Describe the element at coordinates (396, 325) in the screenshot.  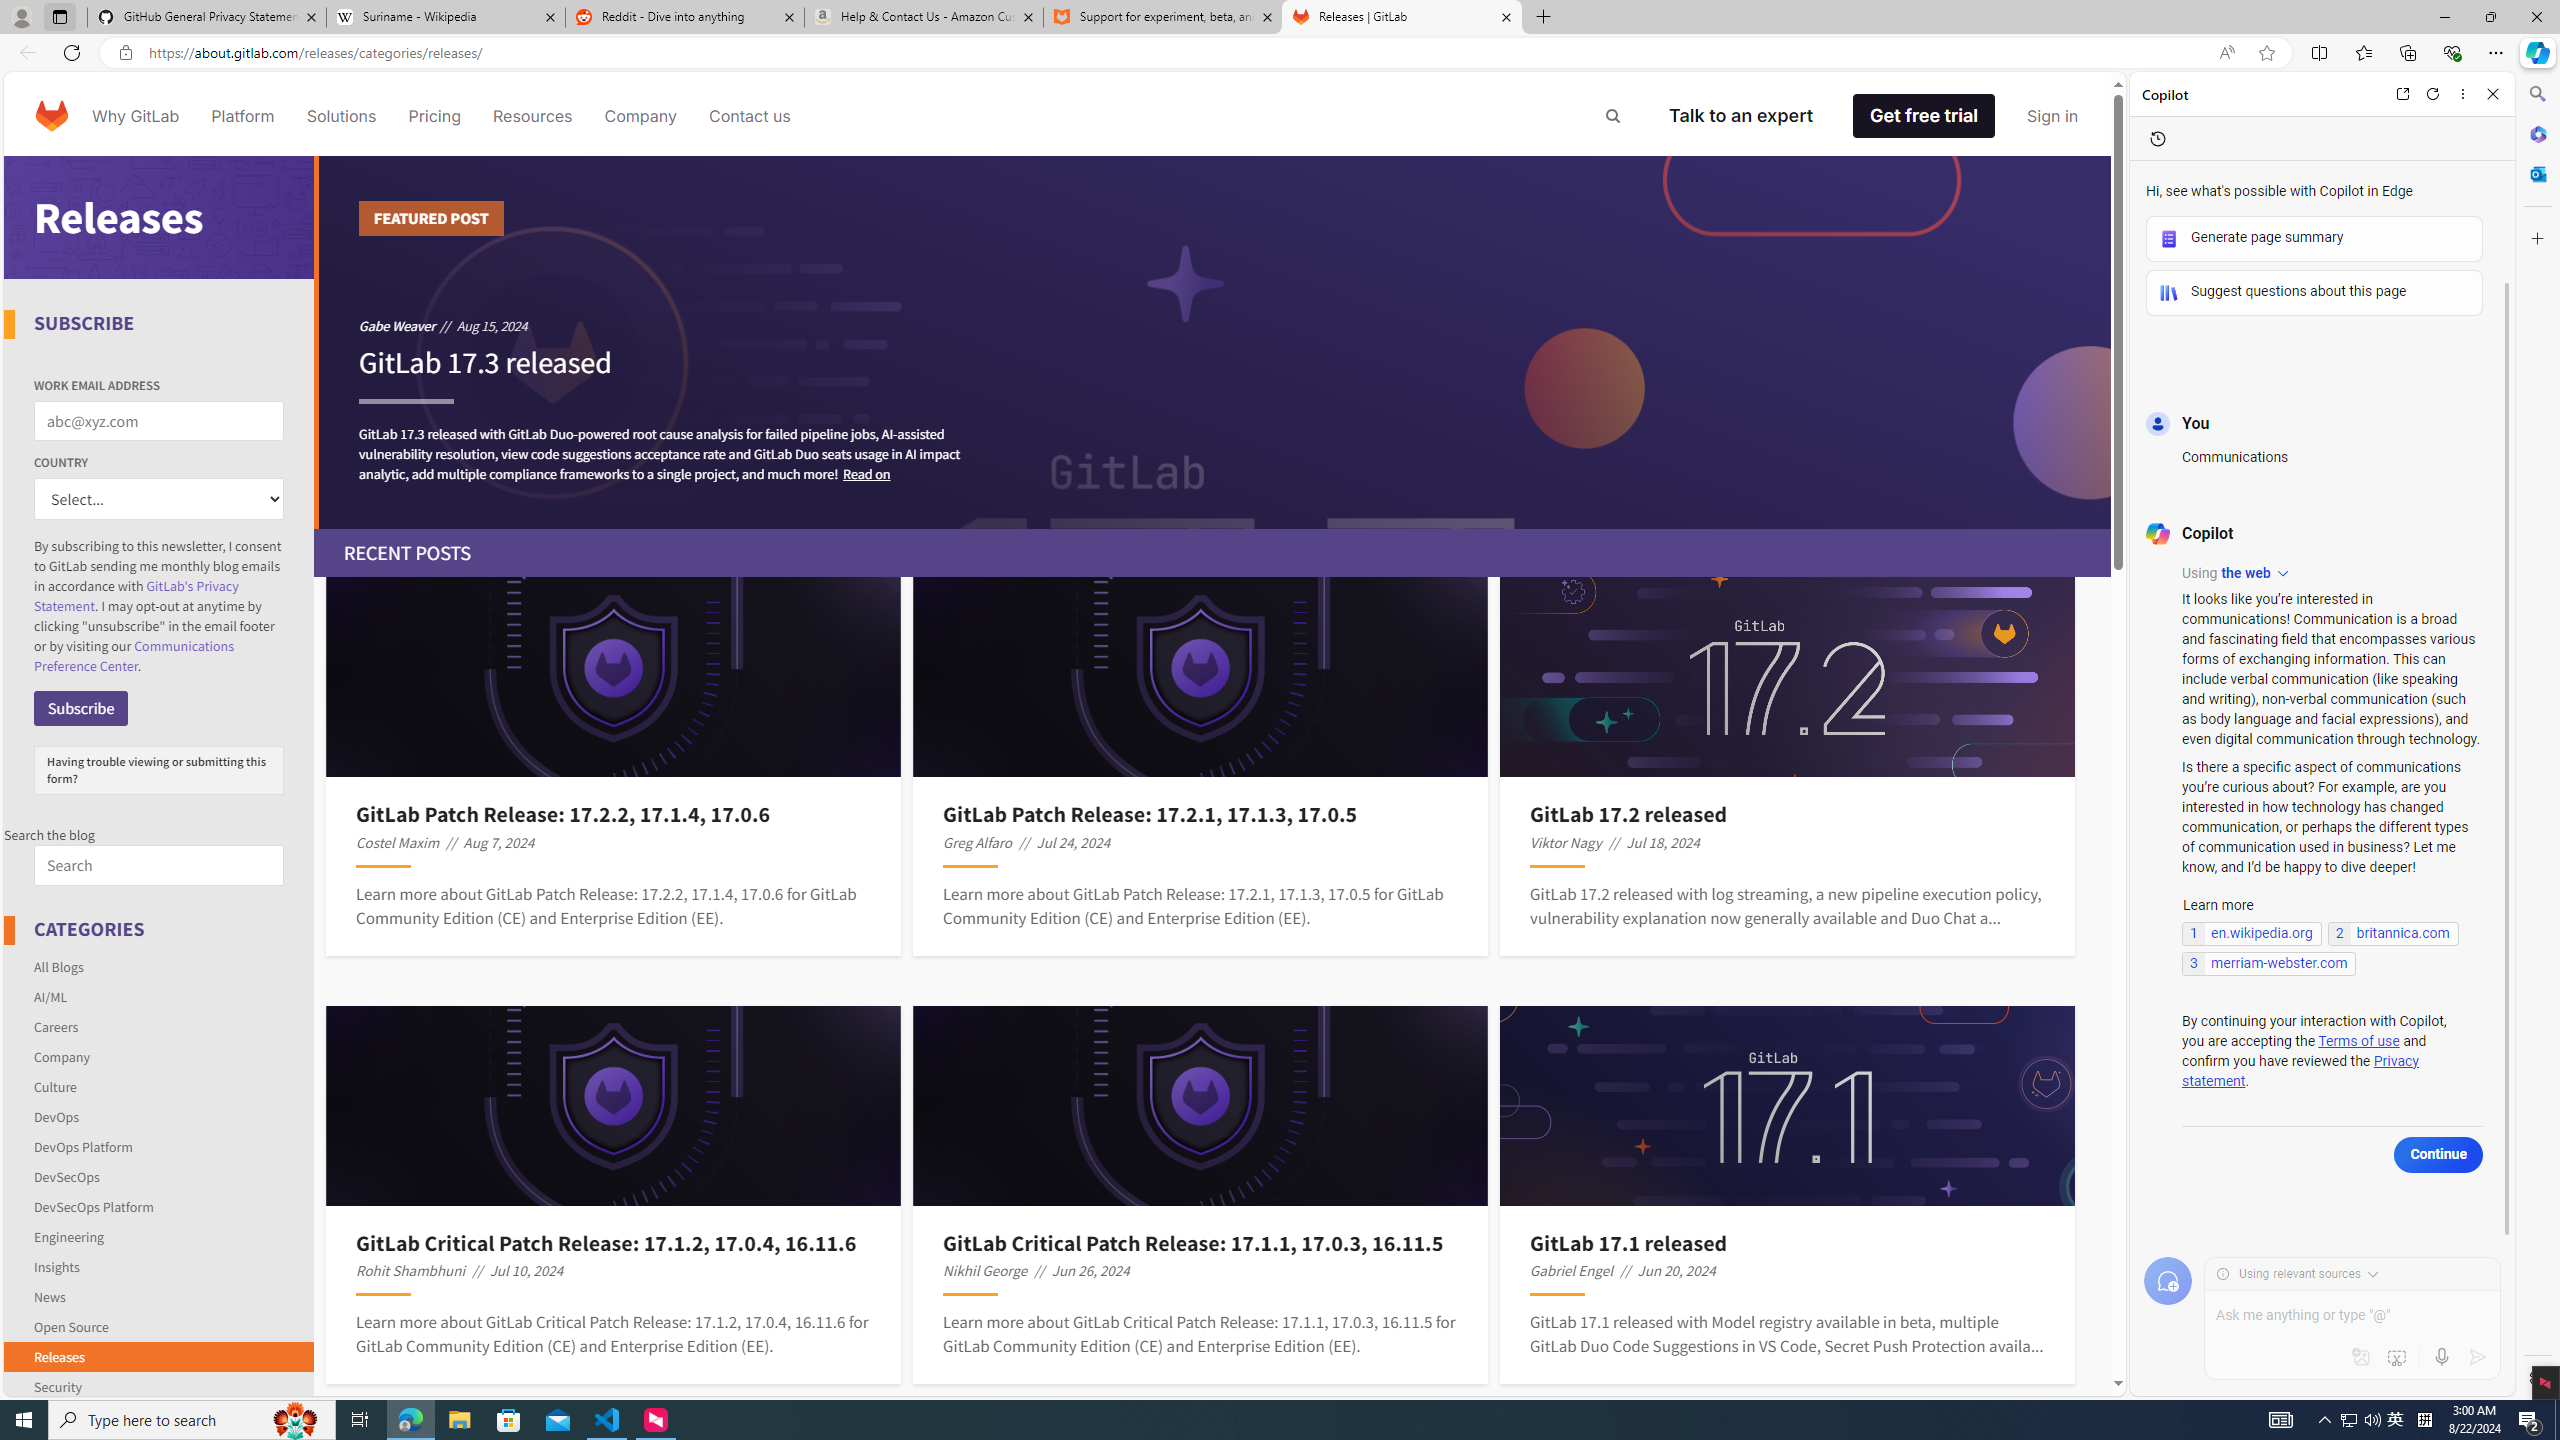
I see `Gabe Weaver` at that location.